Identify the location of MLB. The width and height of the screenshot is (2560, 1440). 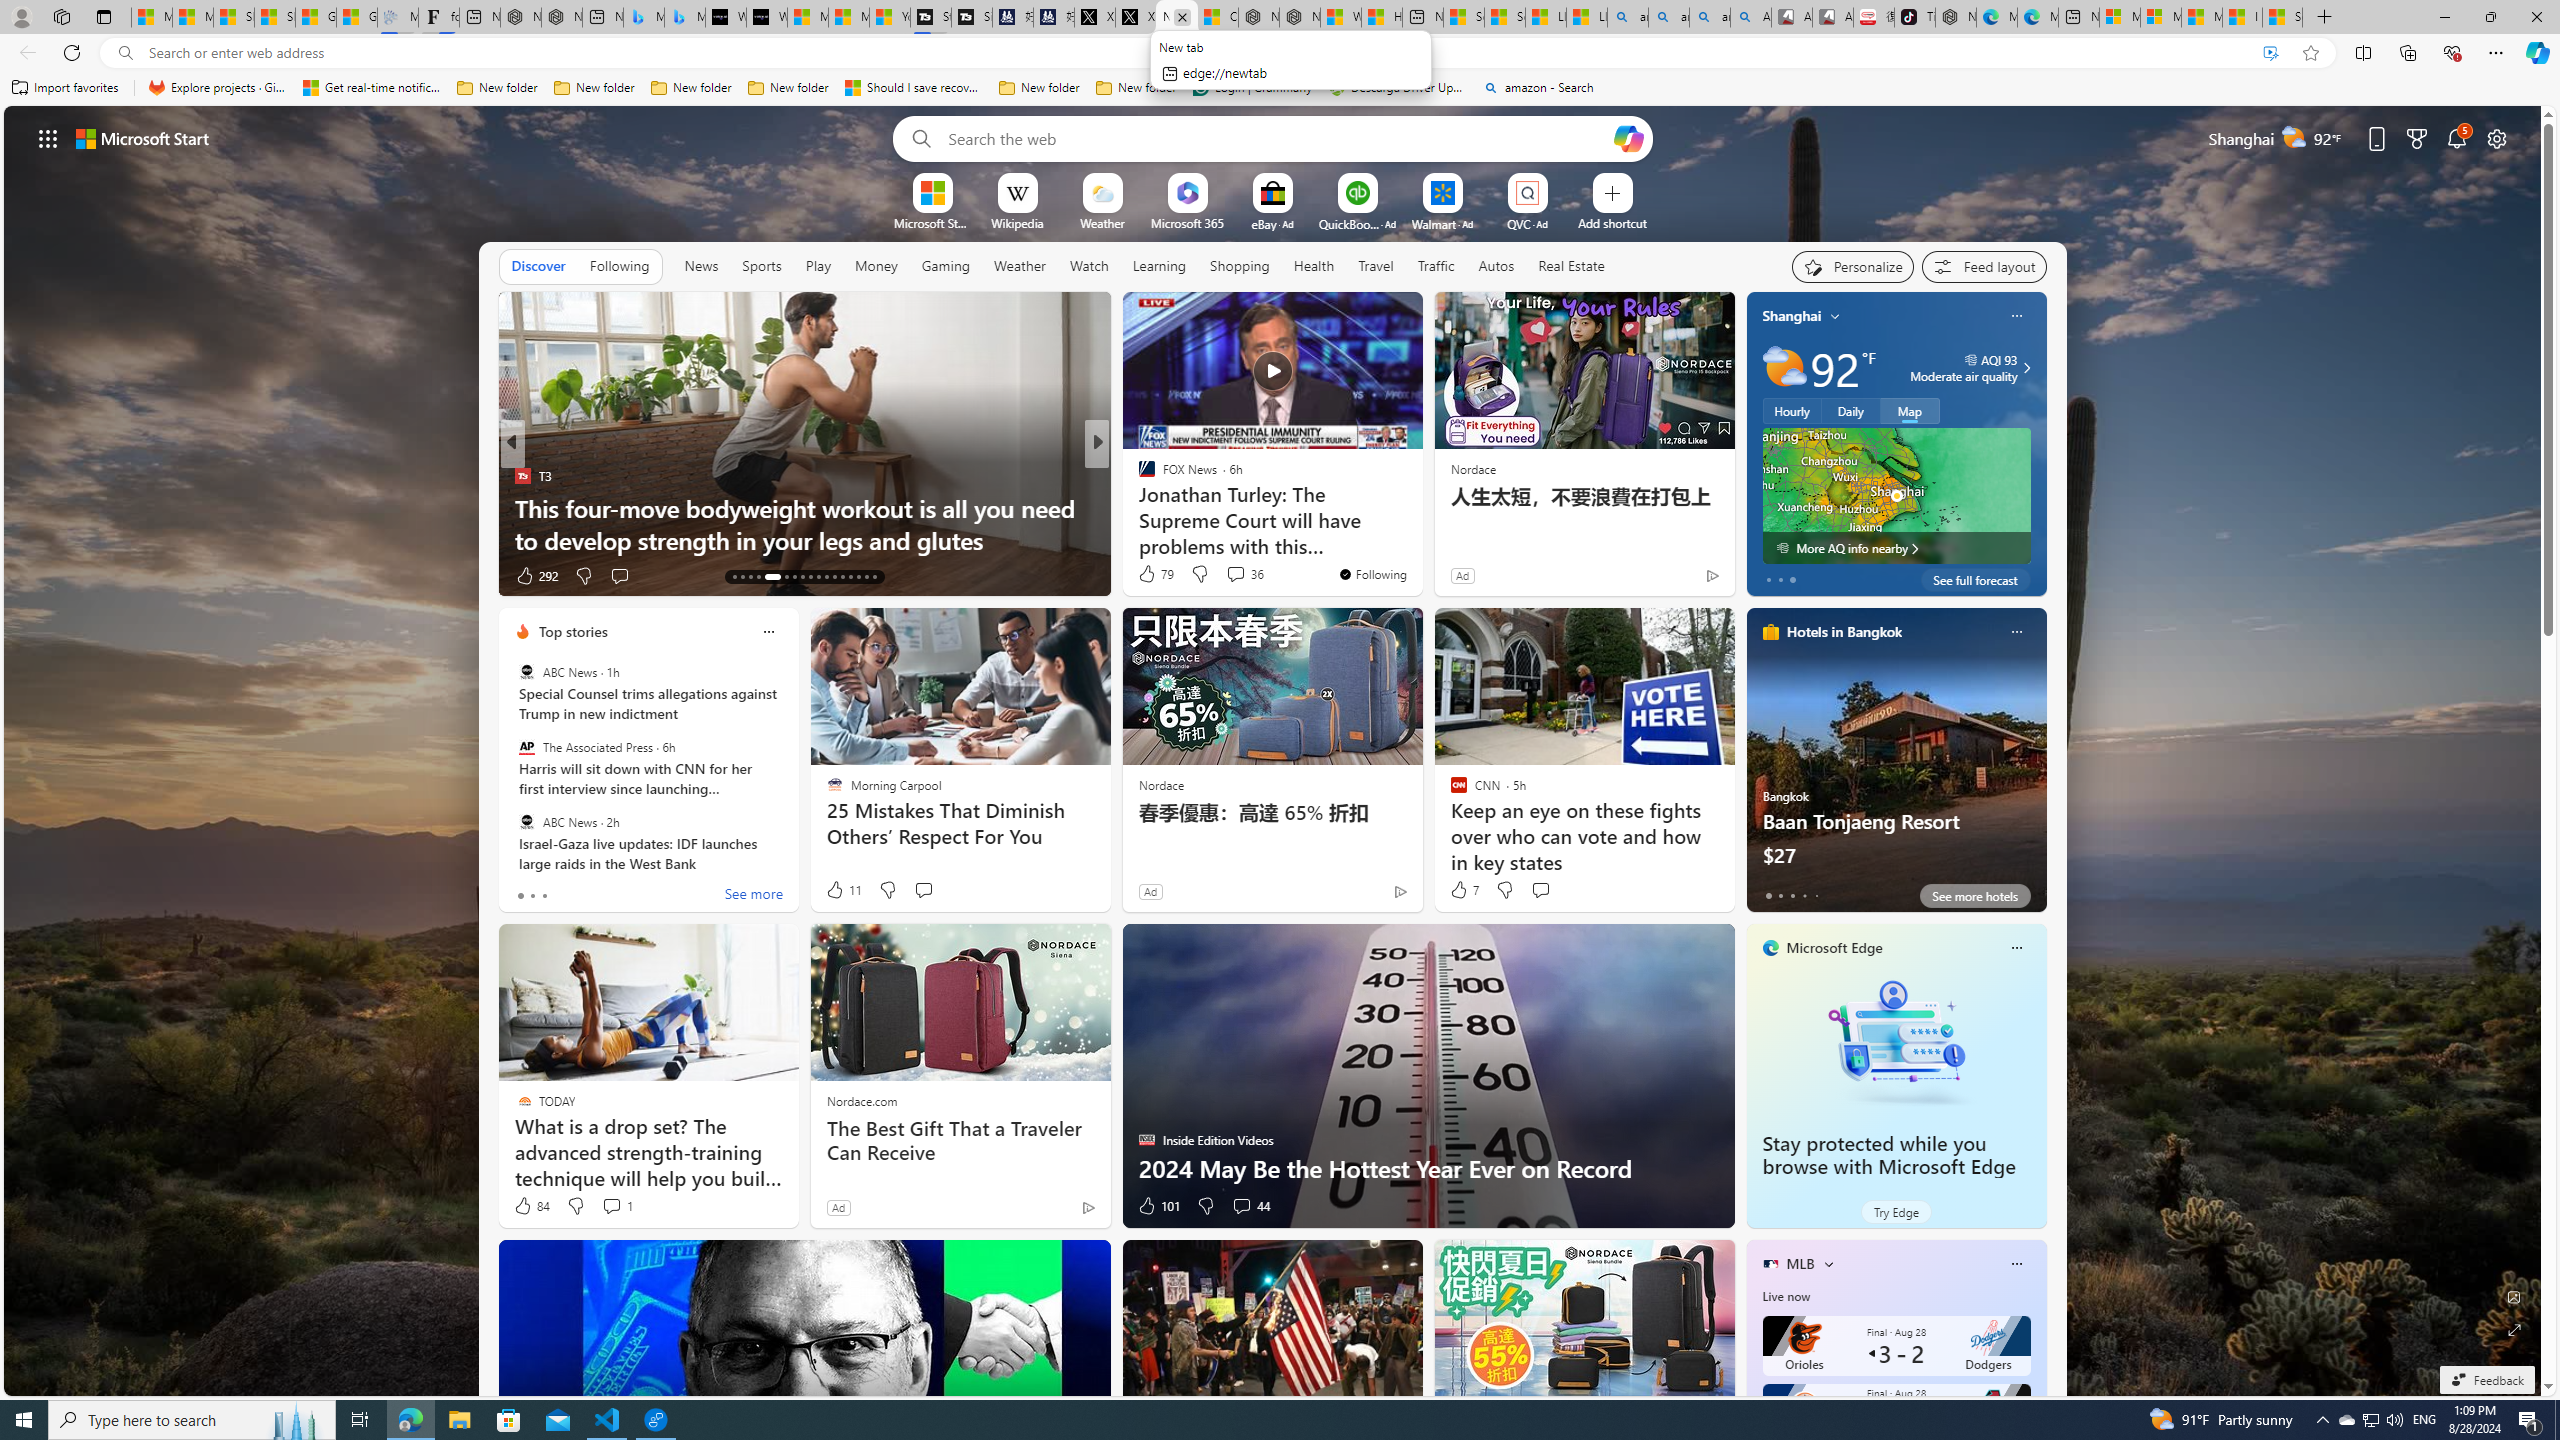
(1800, 1264).